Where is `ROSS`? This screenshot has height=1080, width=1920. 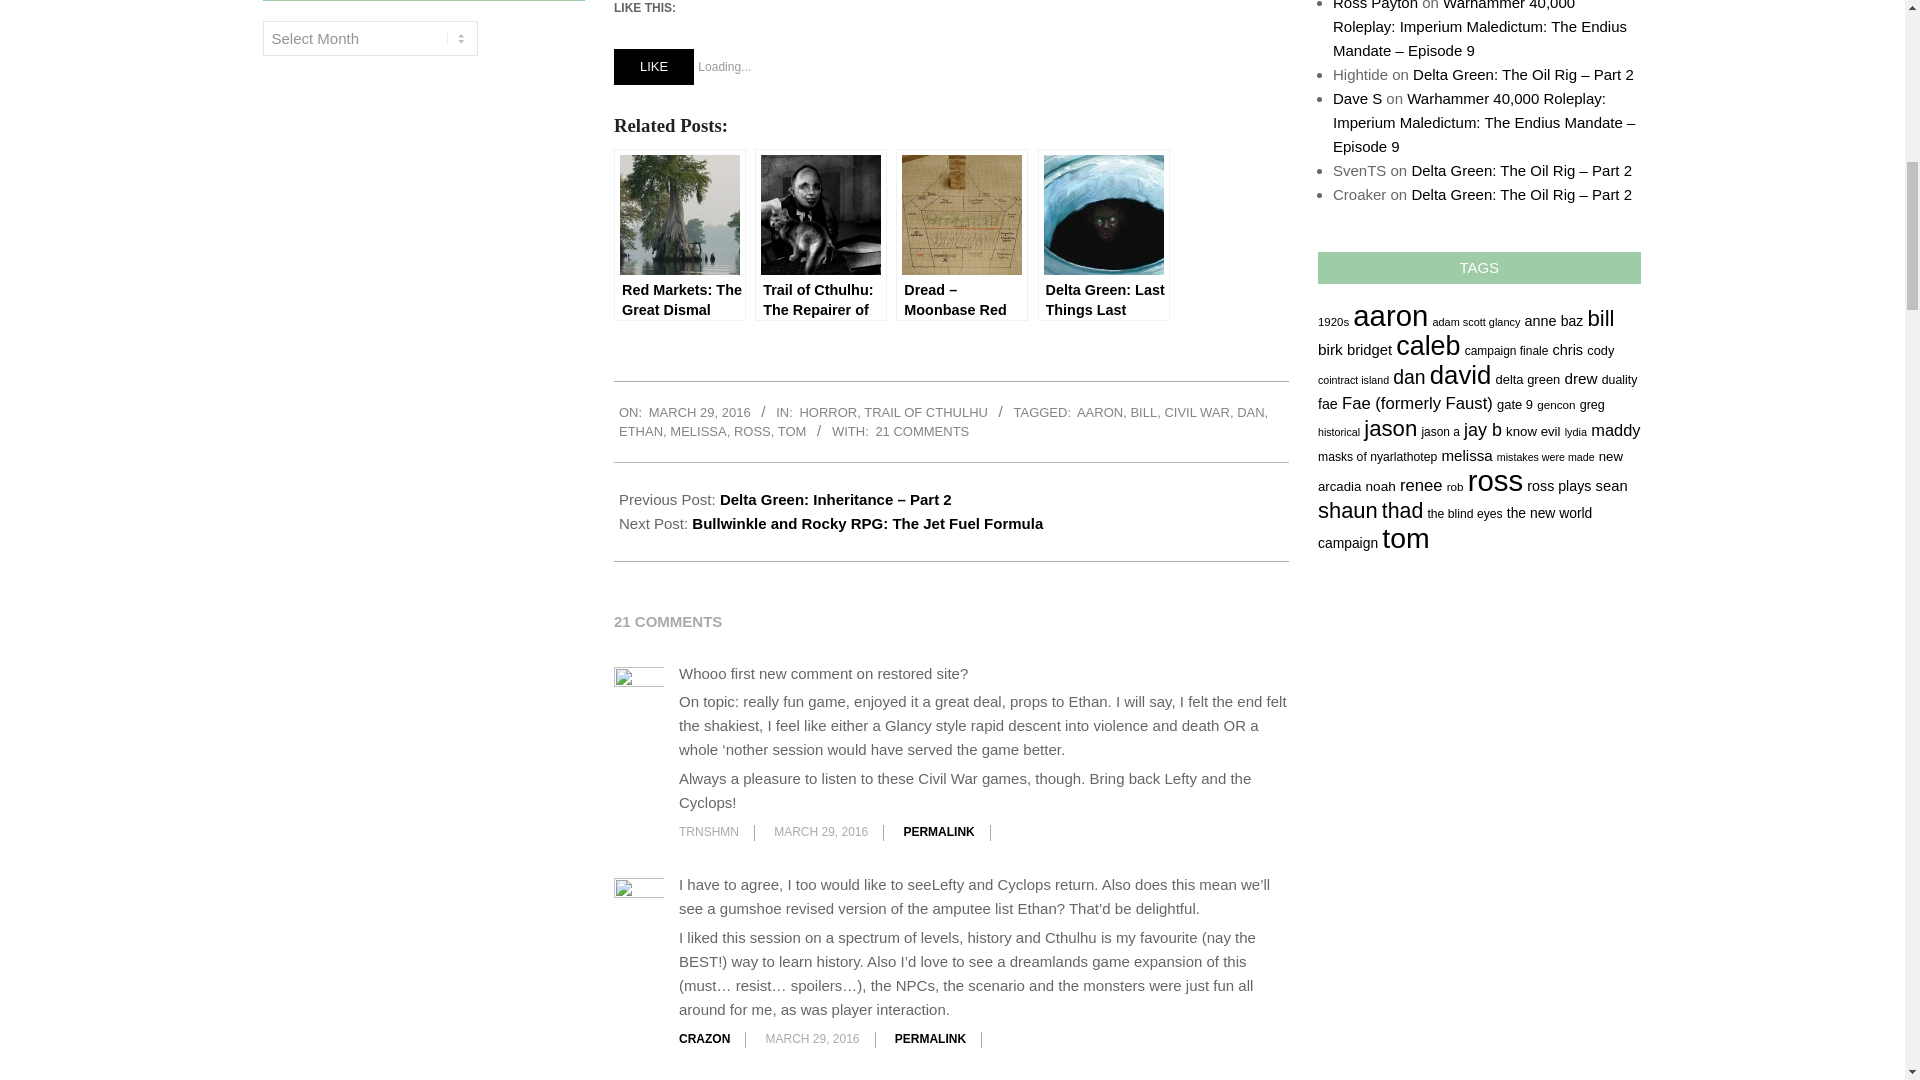 ROSS is located at coordinates (752, 431).